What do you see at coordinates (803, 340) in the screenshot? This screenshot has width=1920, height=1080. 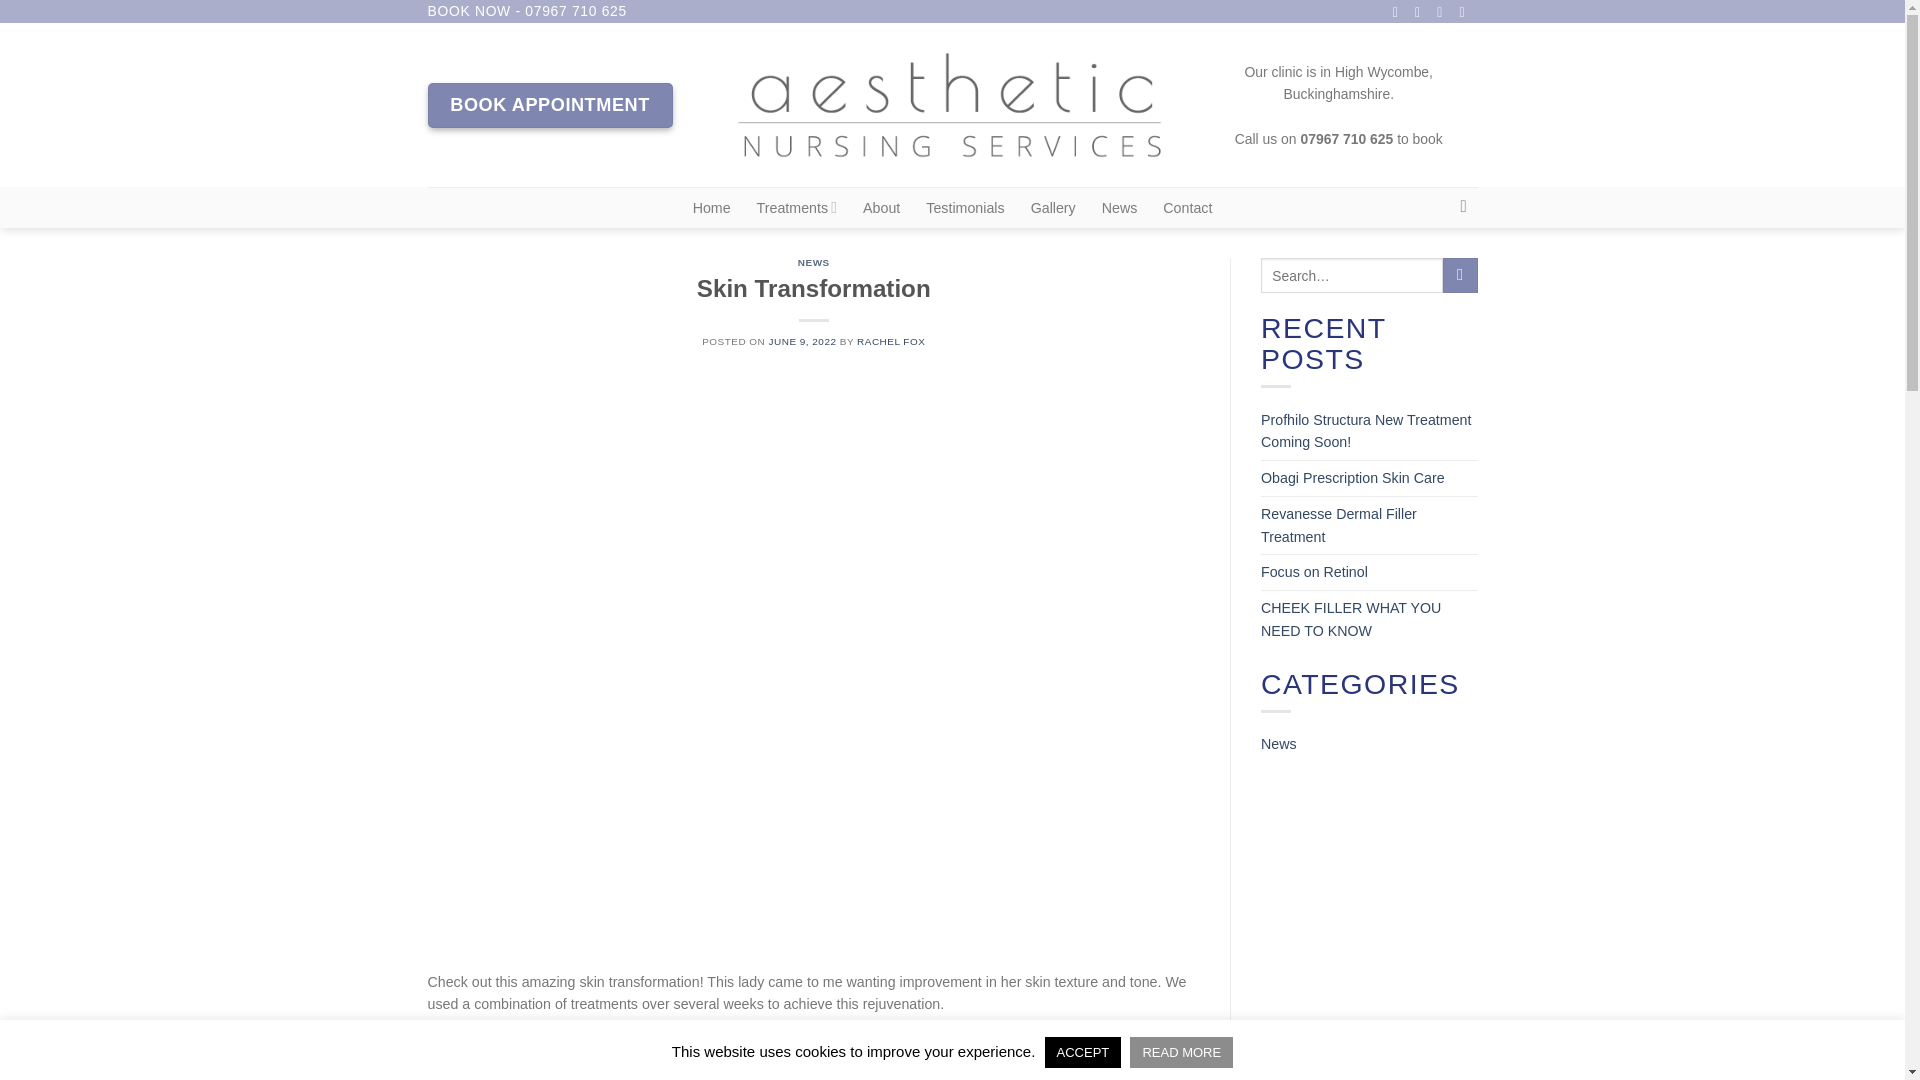 I see `JUNE 9, 2022` at bounding box center [803, 340].